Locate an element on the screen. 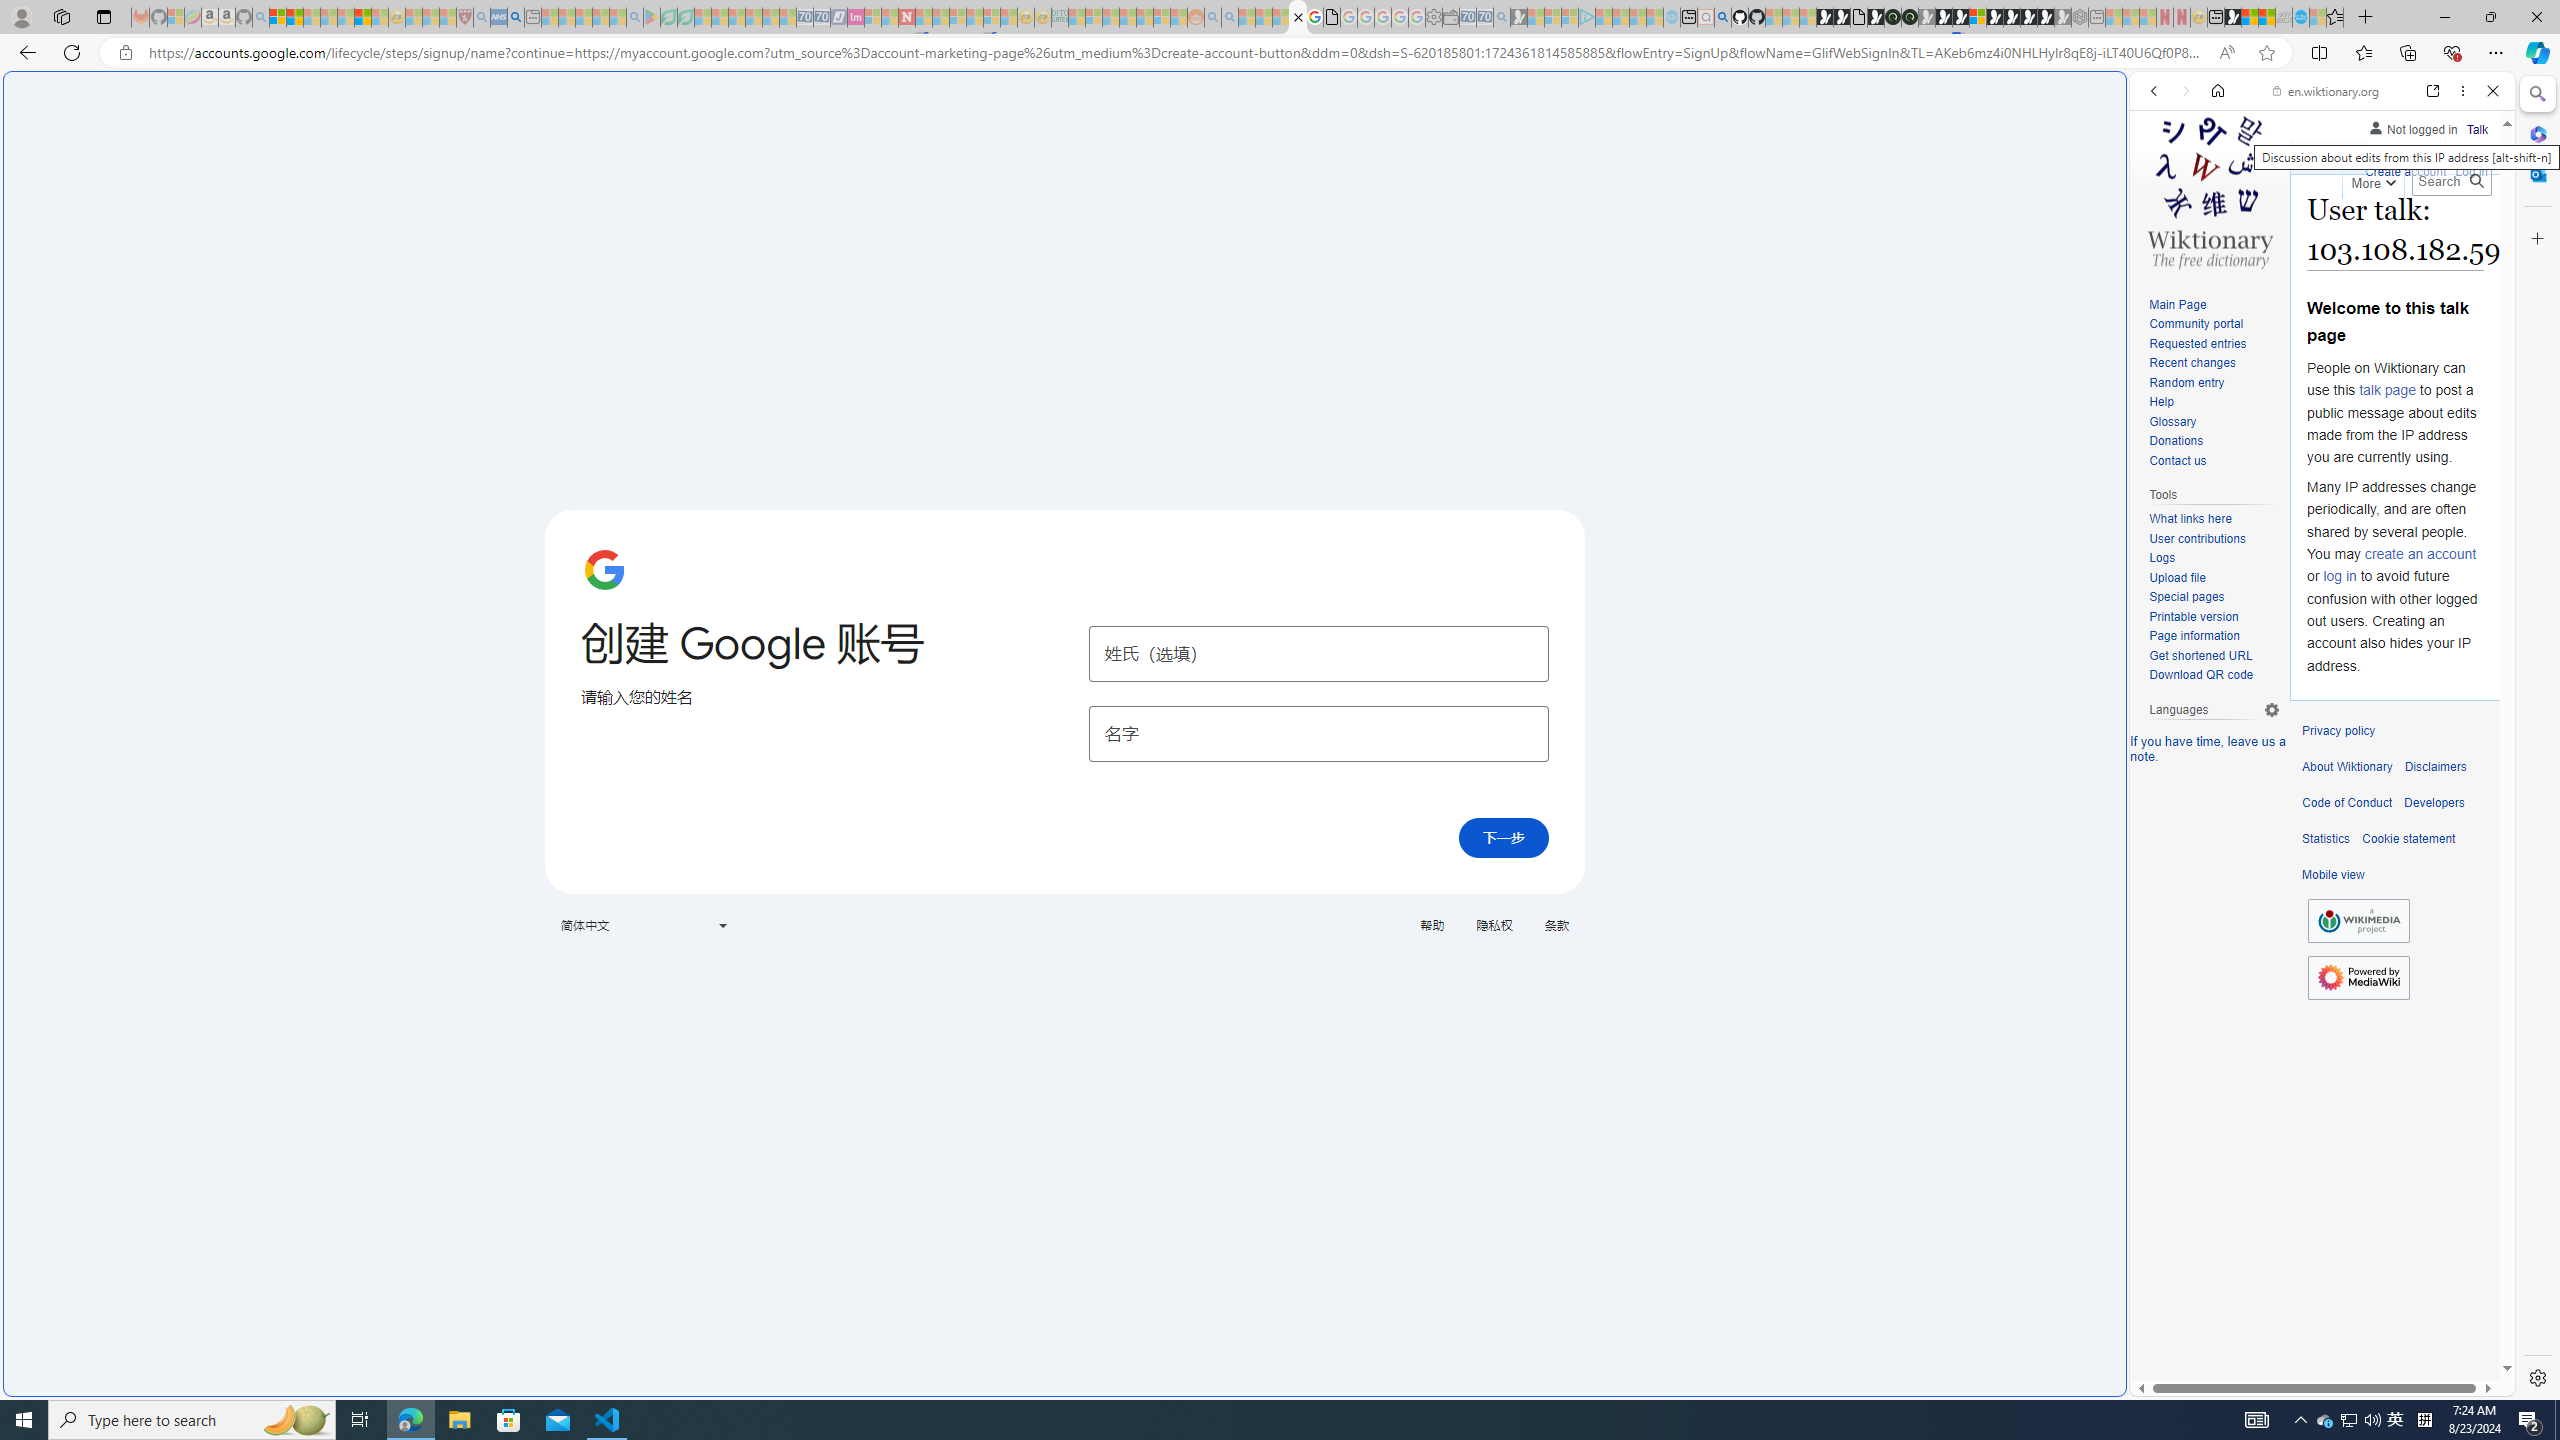 The image size is (2560, 1440). utah sues federal government - Search is located at coordinates (516, 17).